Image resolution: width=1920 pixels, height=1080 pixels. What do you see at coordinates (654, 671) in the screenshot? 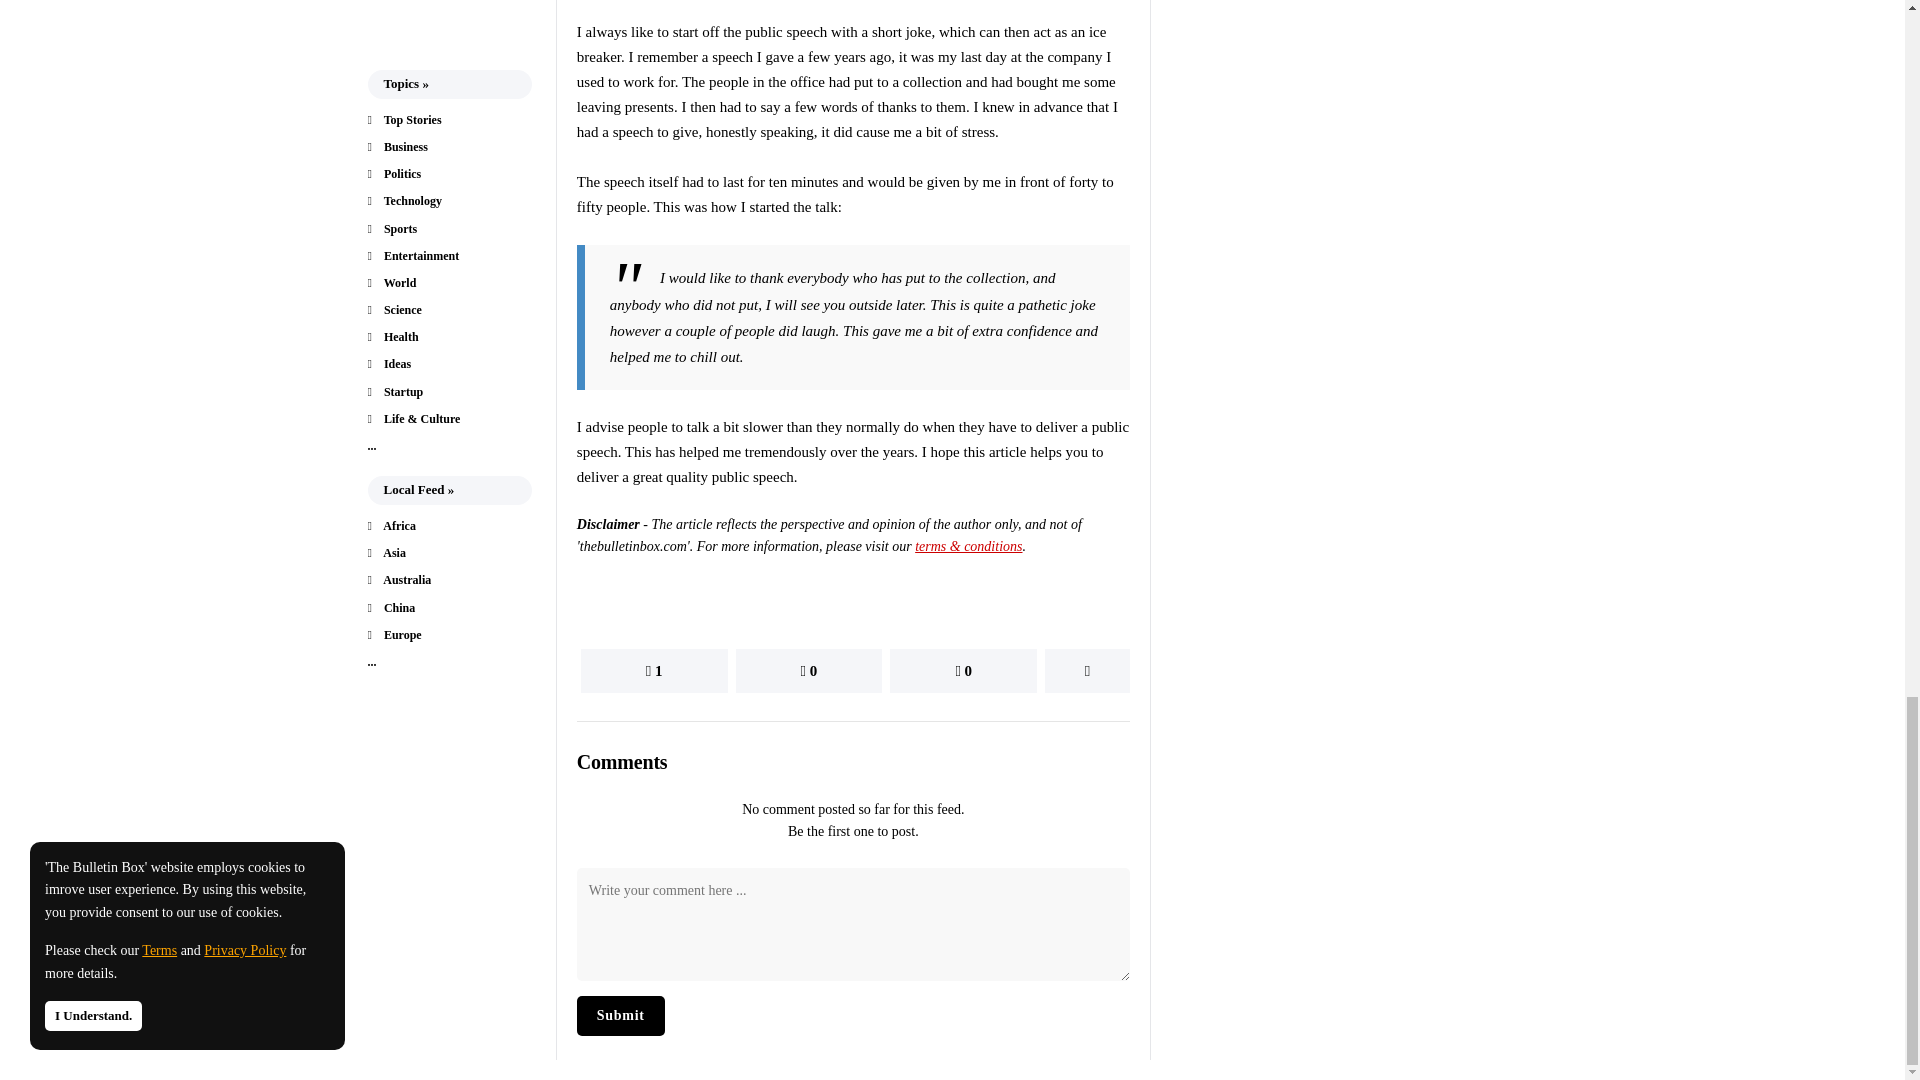
I see `Like` at bounding box center [654, 671].